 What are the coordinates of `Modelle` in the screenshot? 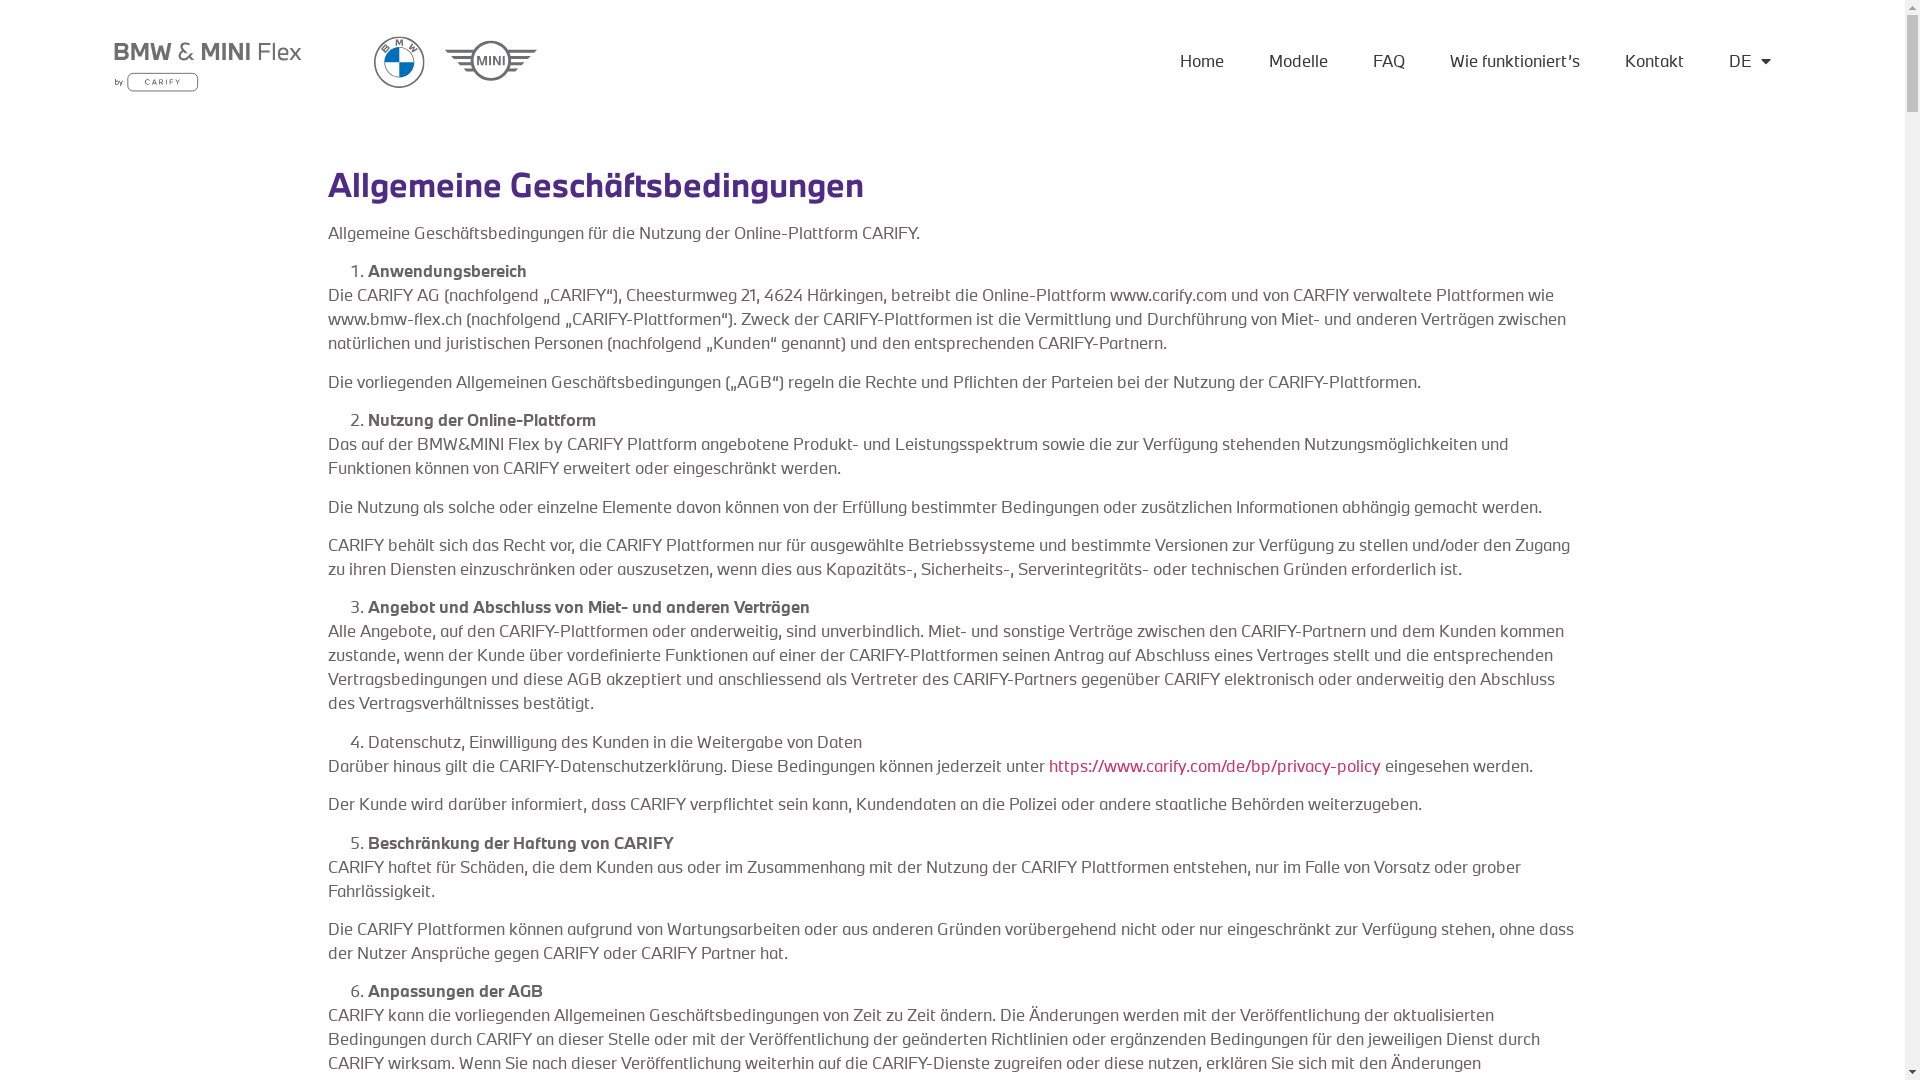 It's located at (1298, 61).